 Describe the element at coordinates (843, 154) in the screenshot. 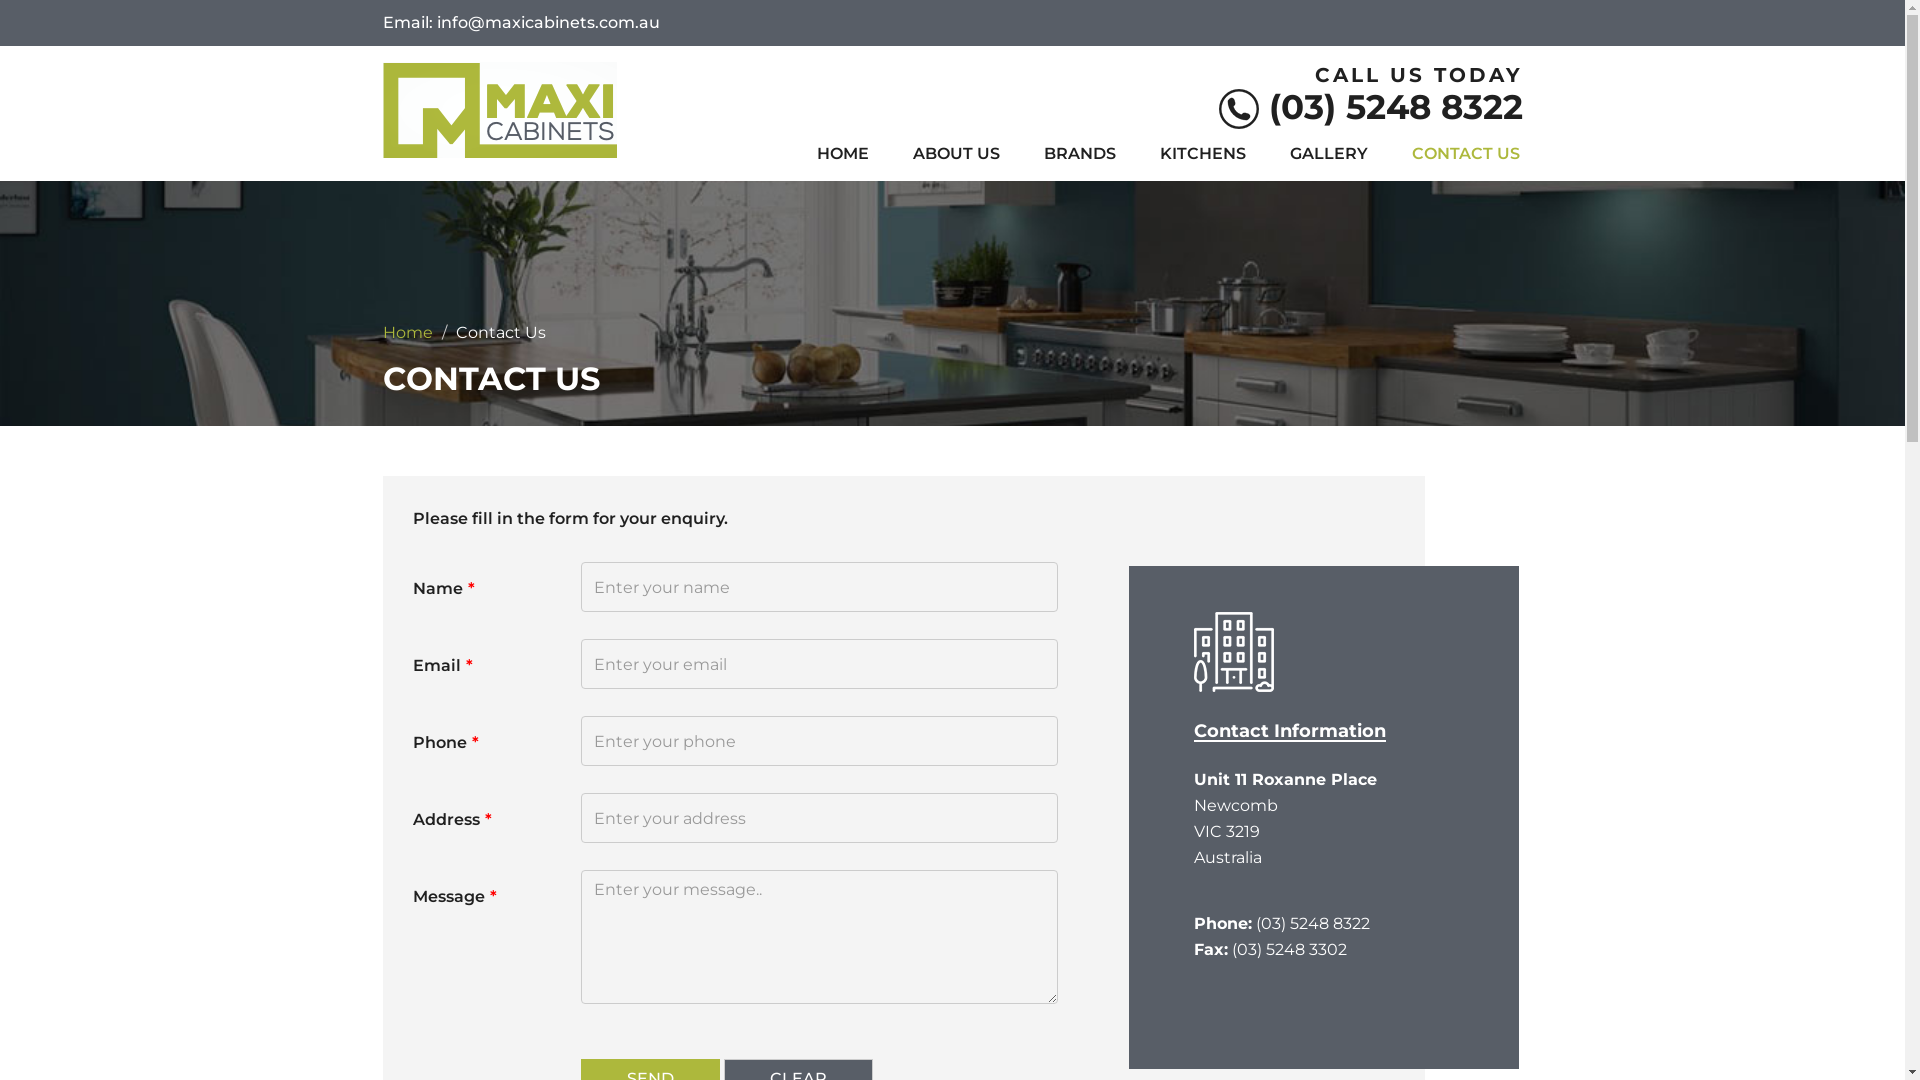

I see `HOME` at that location.